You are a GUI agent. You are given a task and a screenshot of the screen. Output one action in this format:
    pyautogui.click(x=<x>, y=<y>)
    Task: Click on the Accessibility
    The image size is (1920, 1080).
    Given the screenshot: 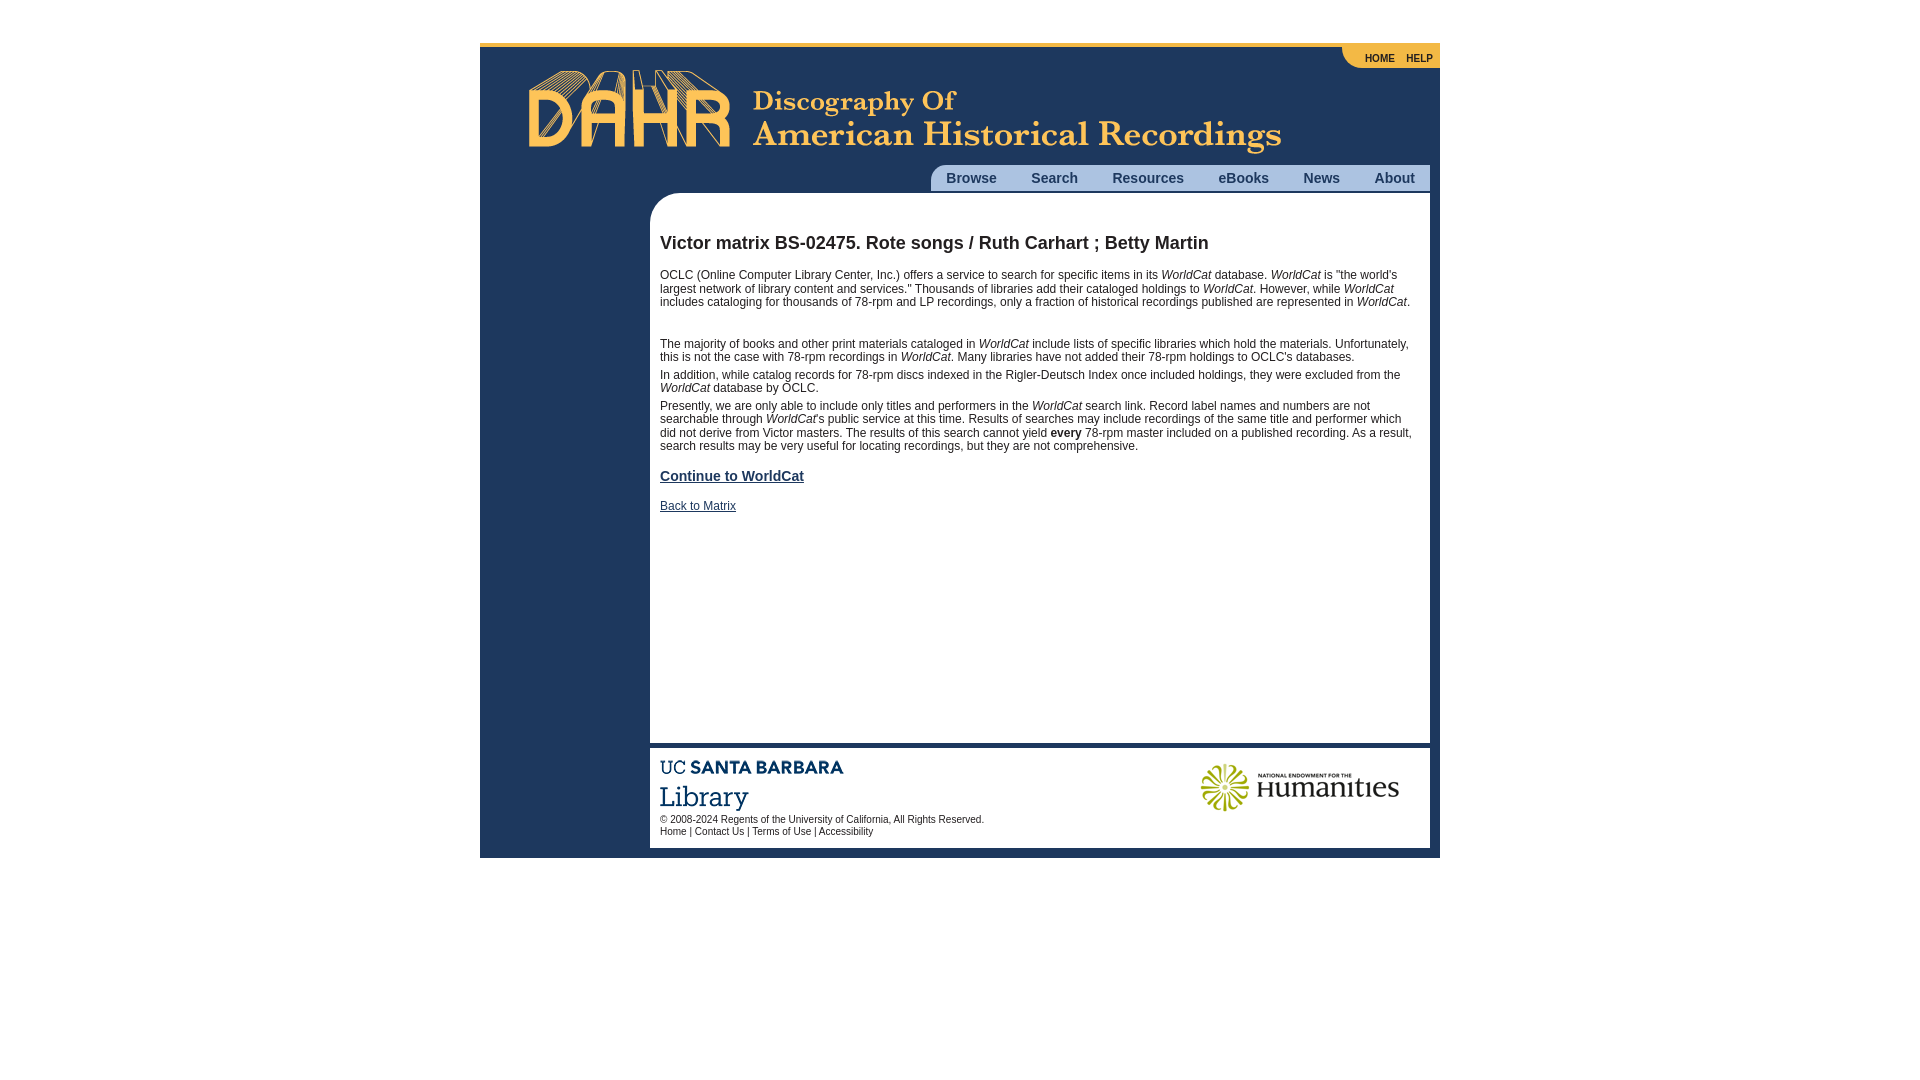 What is the action you would take?
    pyautogui.click(x=846, y=832)
    